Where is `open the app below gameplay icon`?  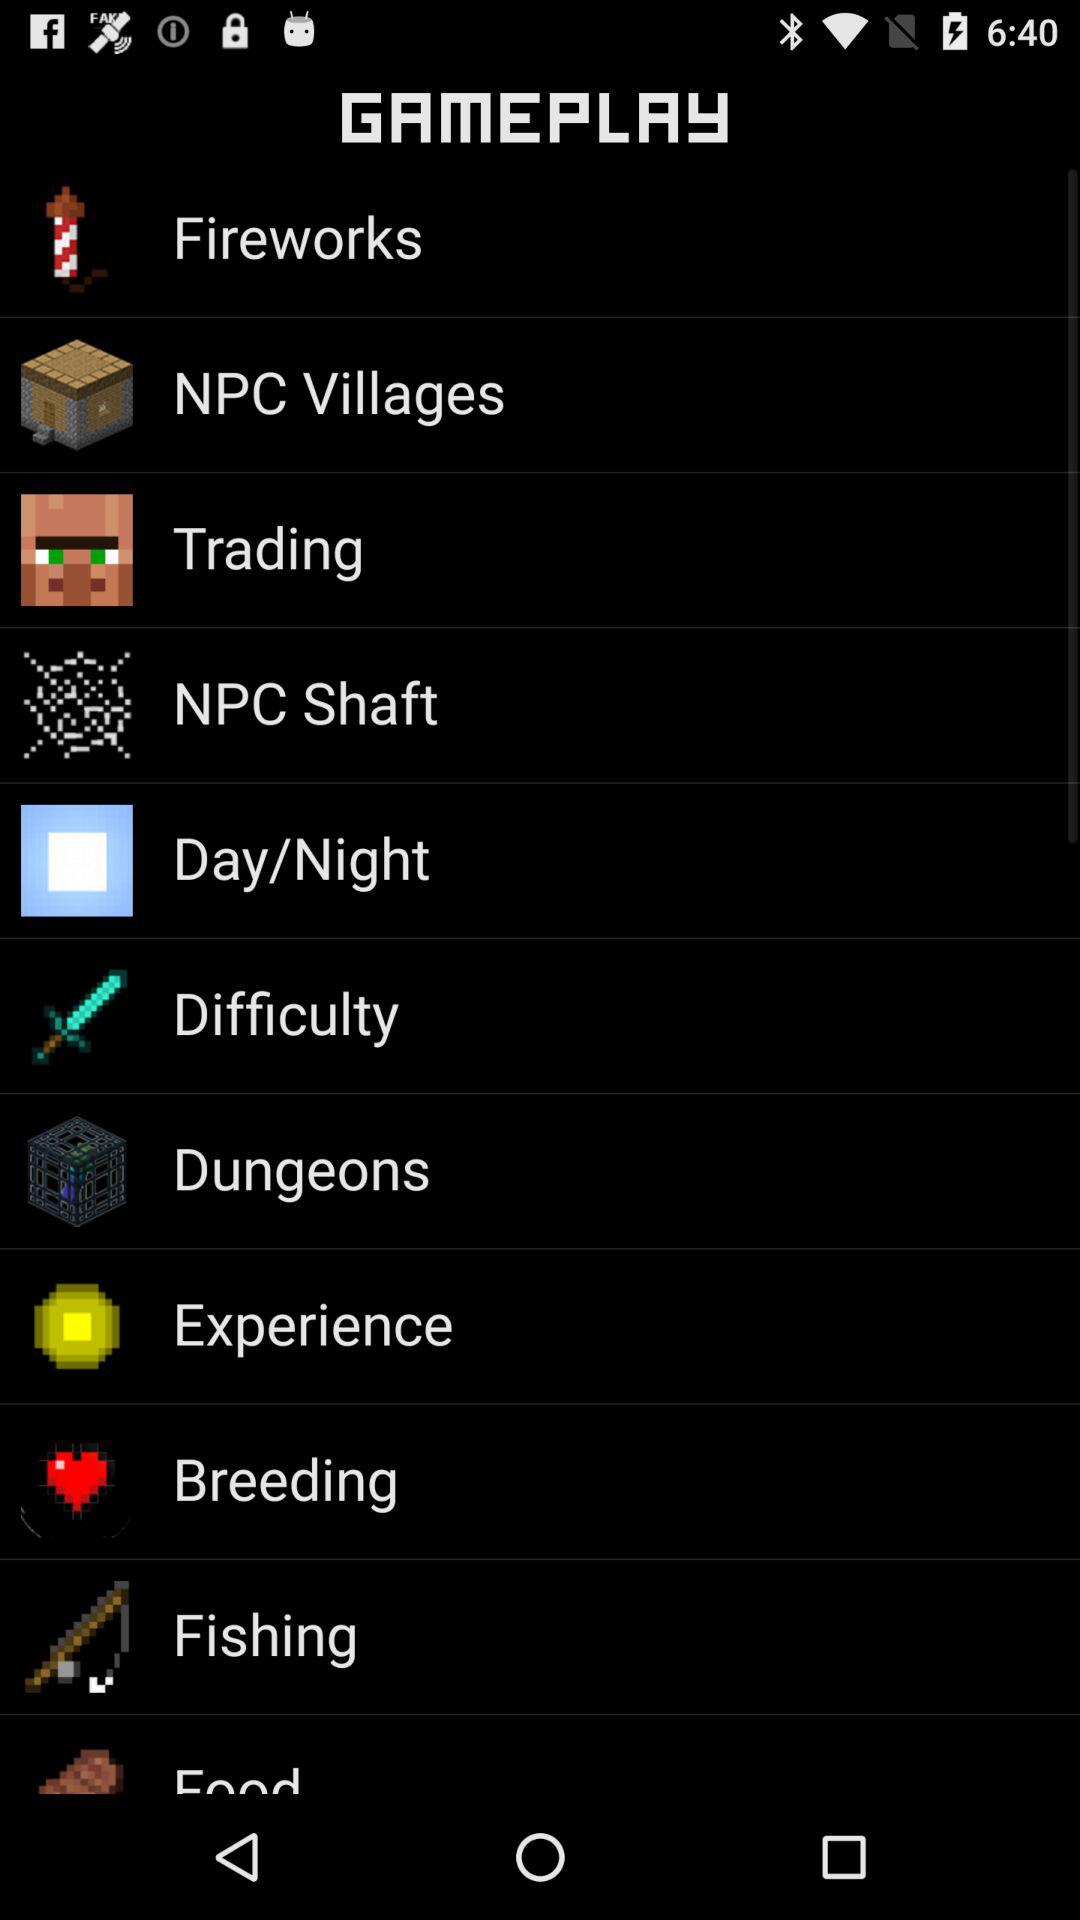
open the app below gameplay icon is located at coordinates (298, 236).